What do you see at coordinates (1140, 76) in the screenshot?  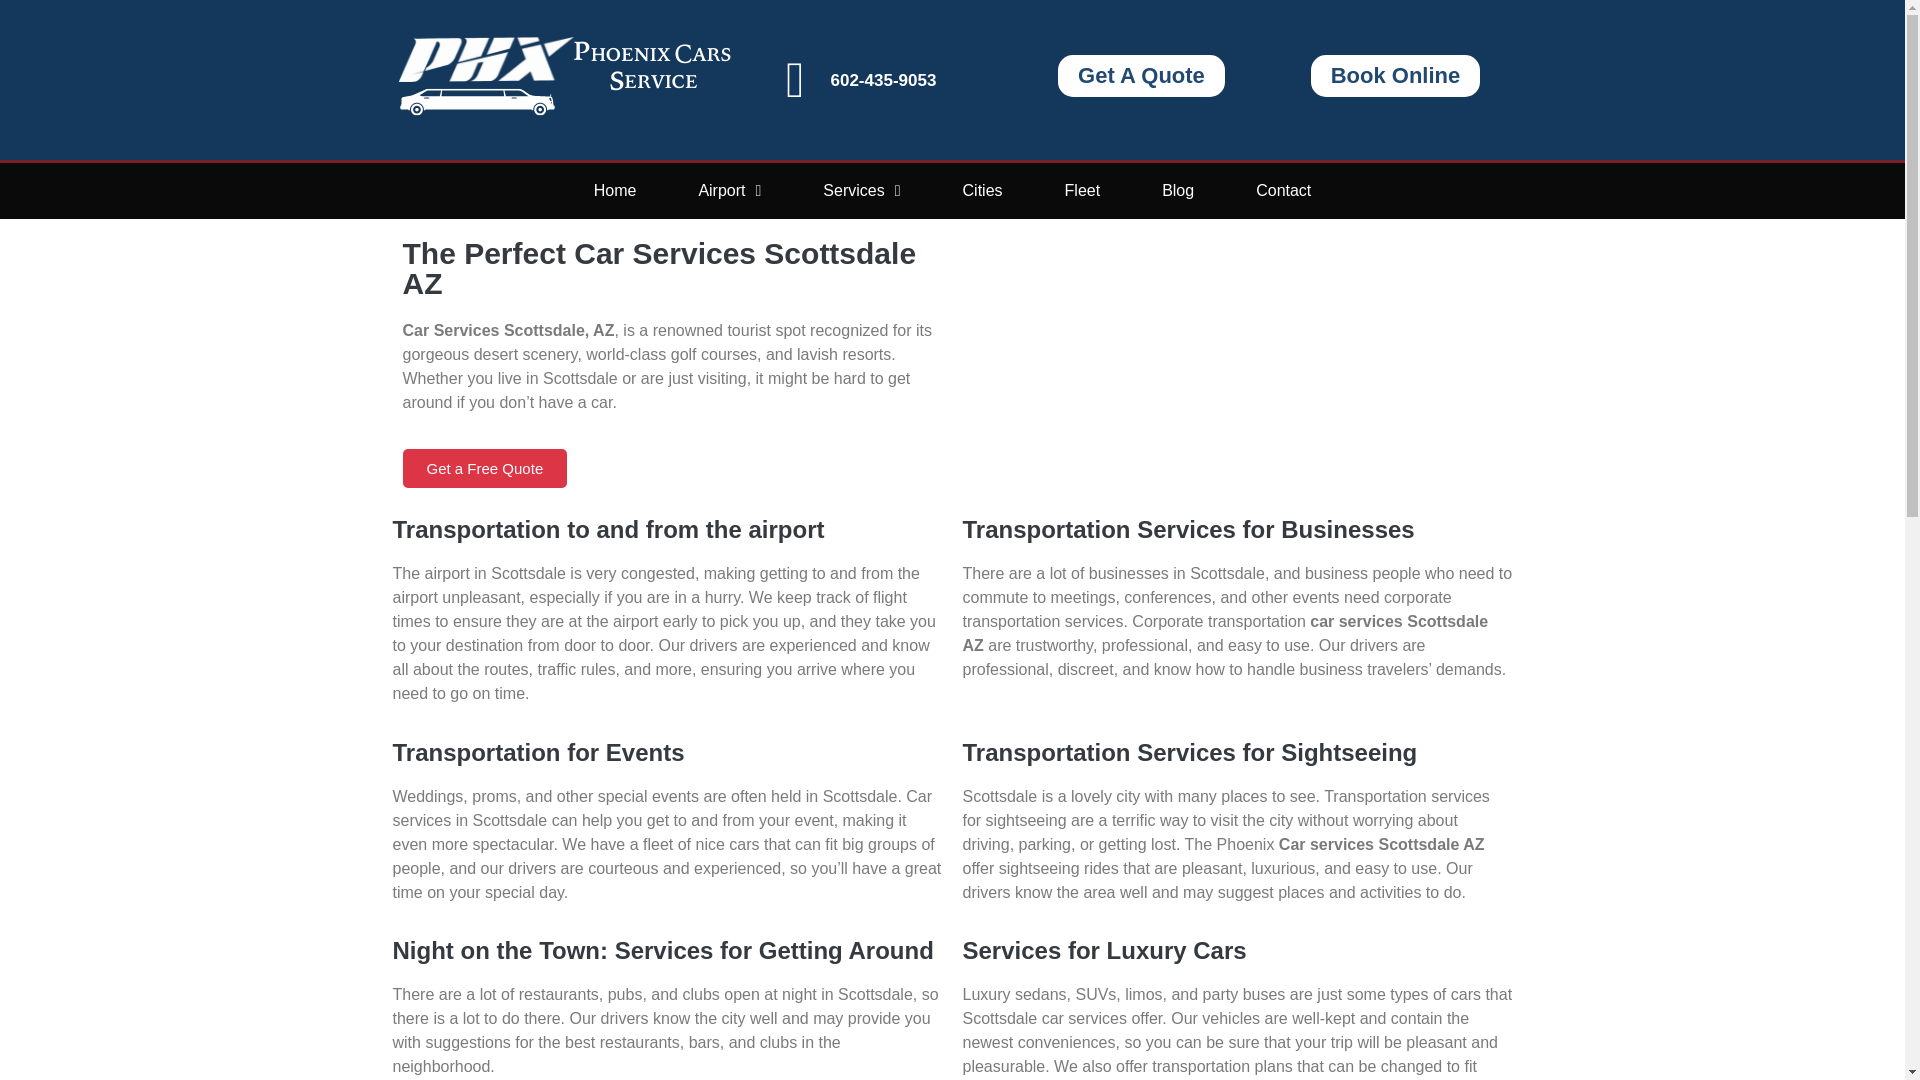 I see `Get A Quote` at bounding box center [1140, 76].